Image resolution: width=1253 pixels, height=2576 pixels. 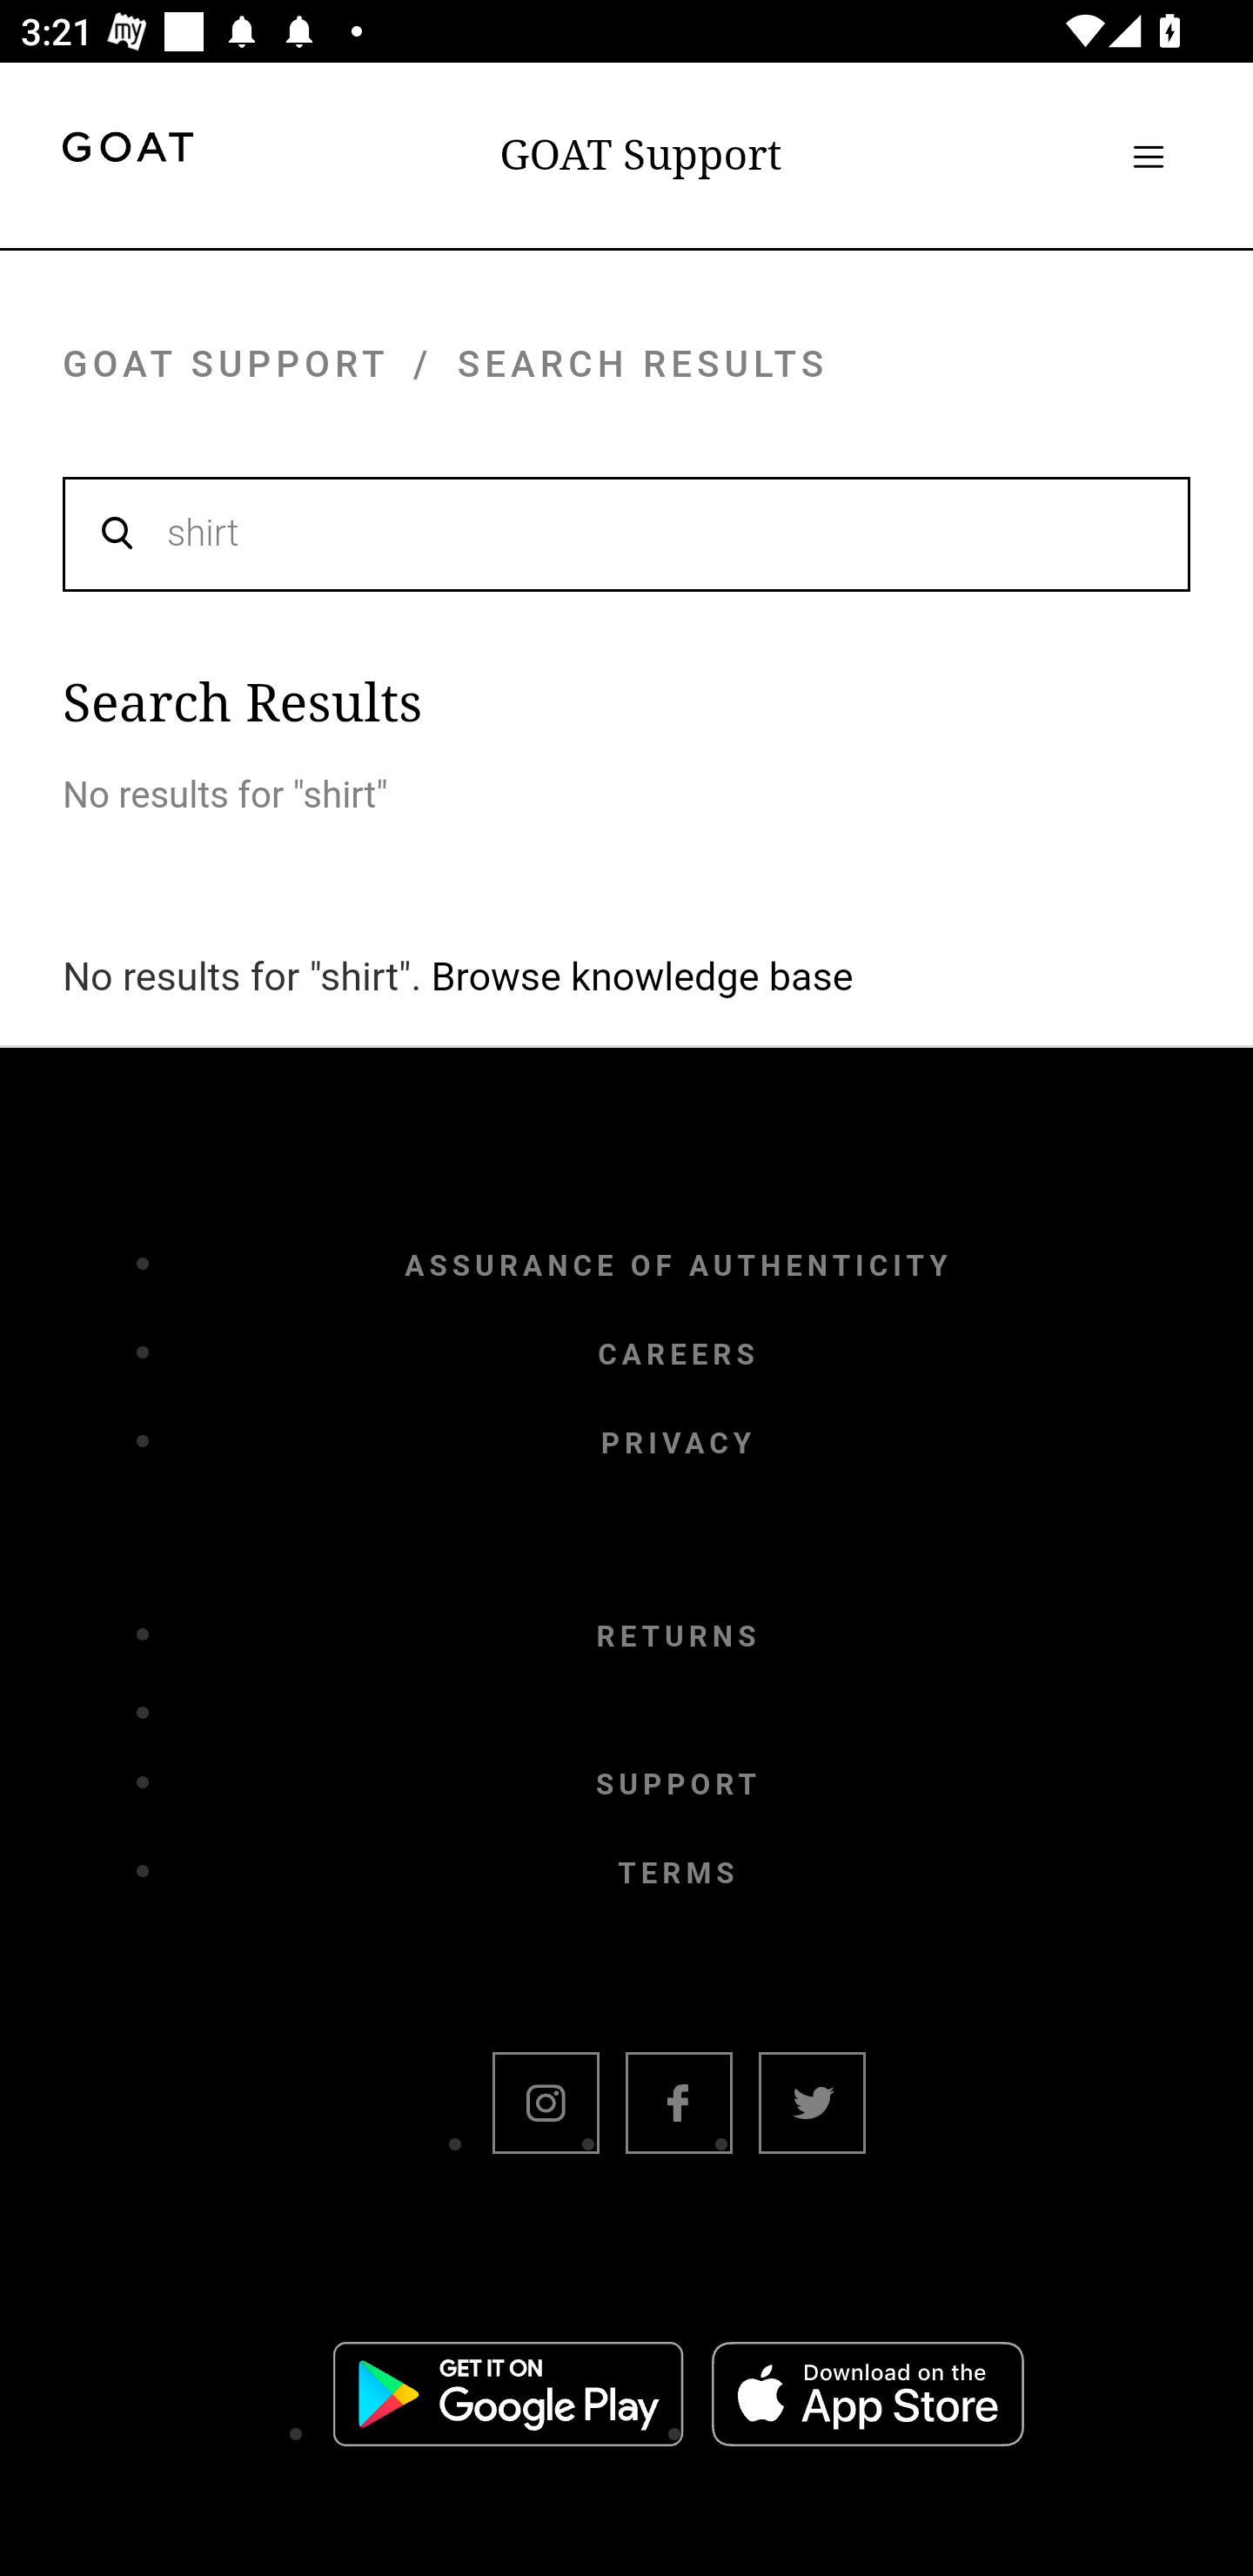 I want to click on Toggle navigation menu, so click(x=1148, y=156).